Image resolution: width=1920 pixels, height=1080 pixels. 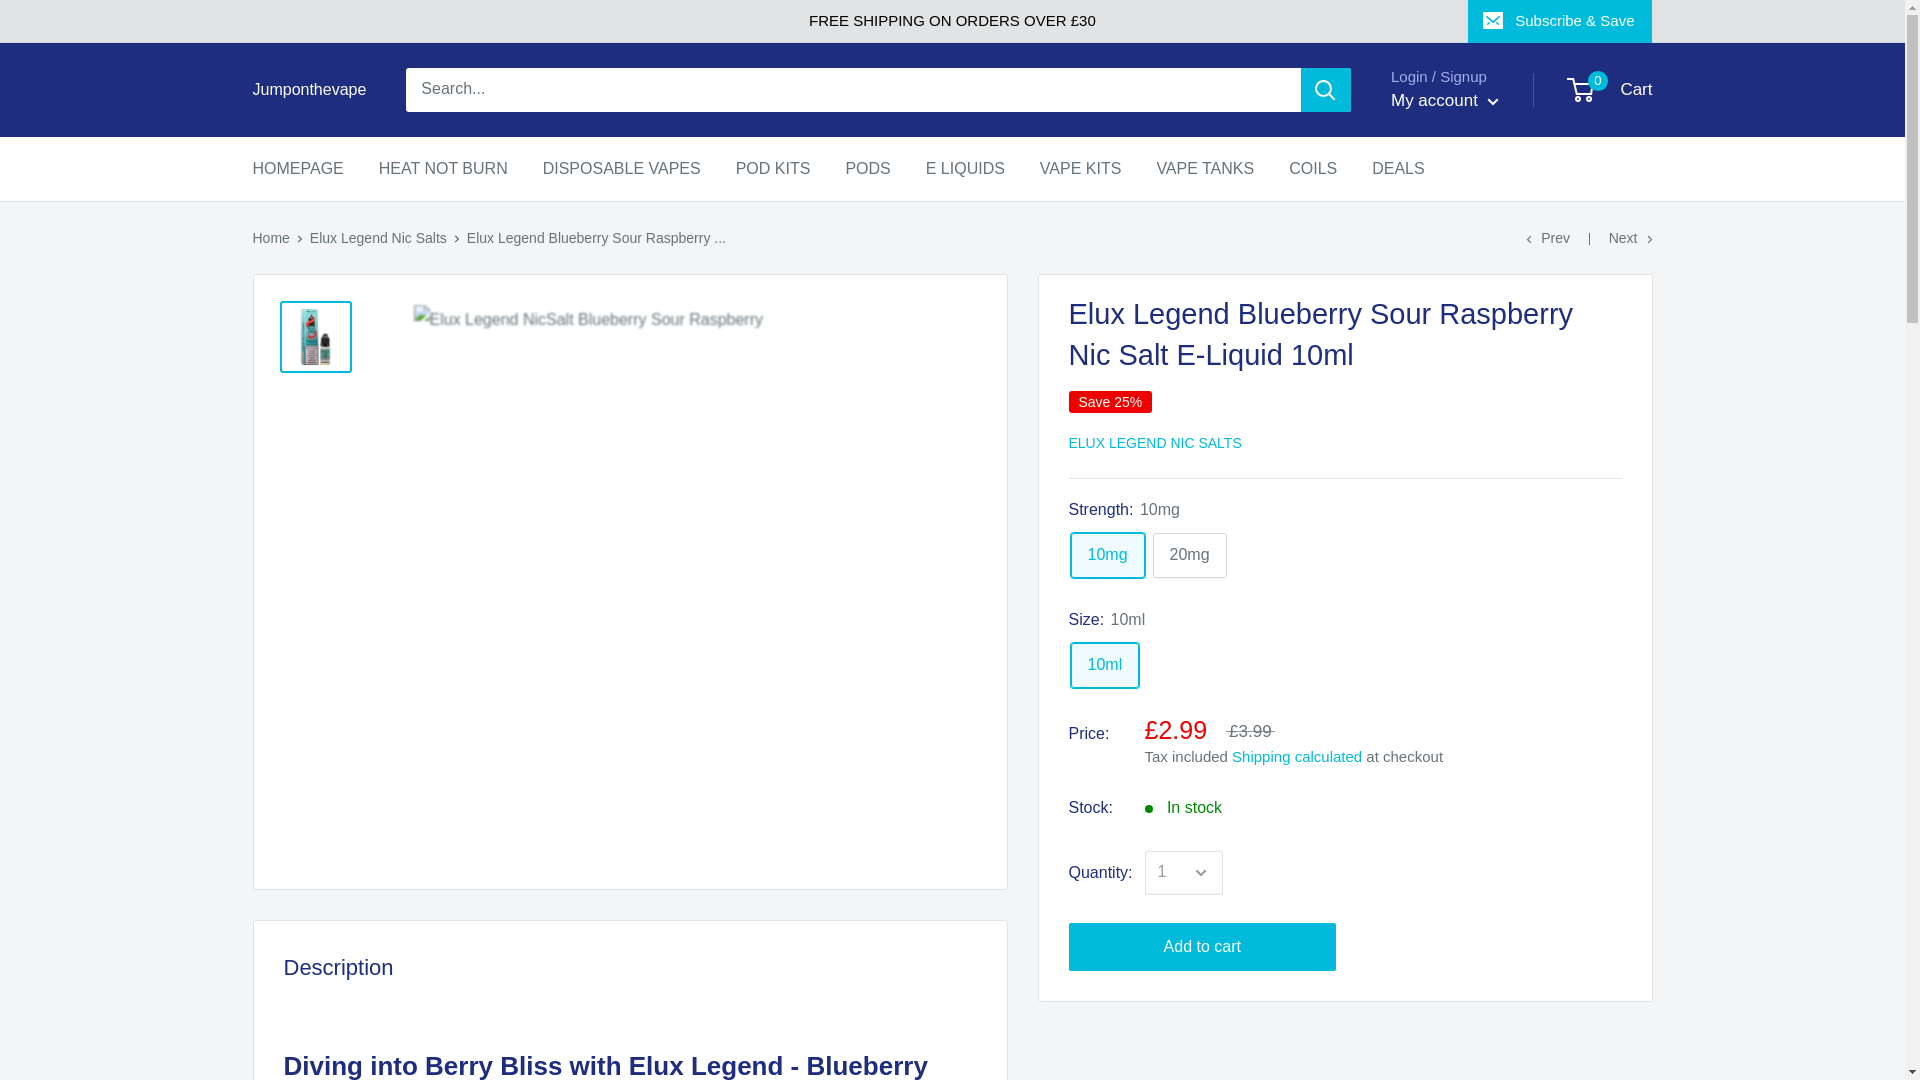 I want to click on Jumponthevape, so click(x=308, y=89).